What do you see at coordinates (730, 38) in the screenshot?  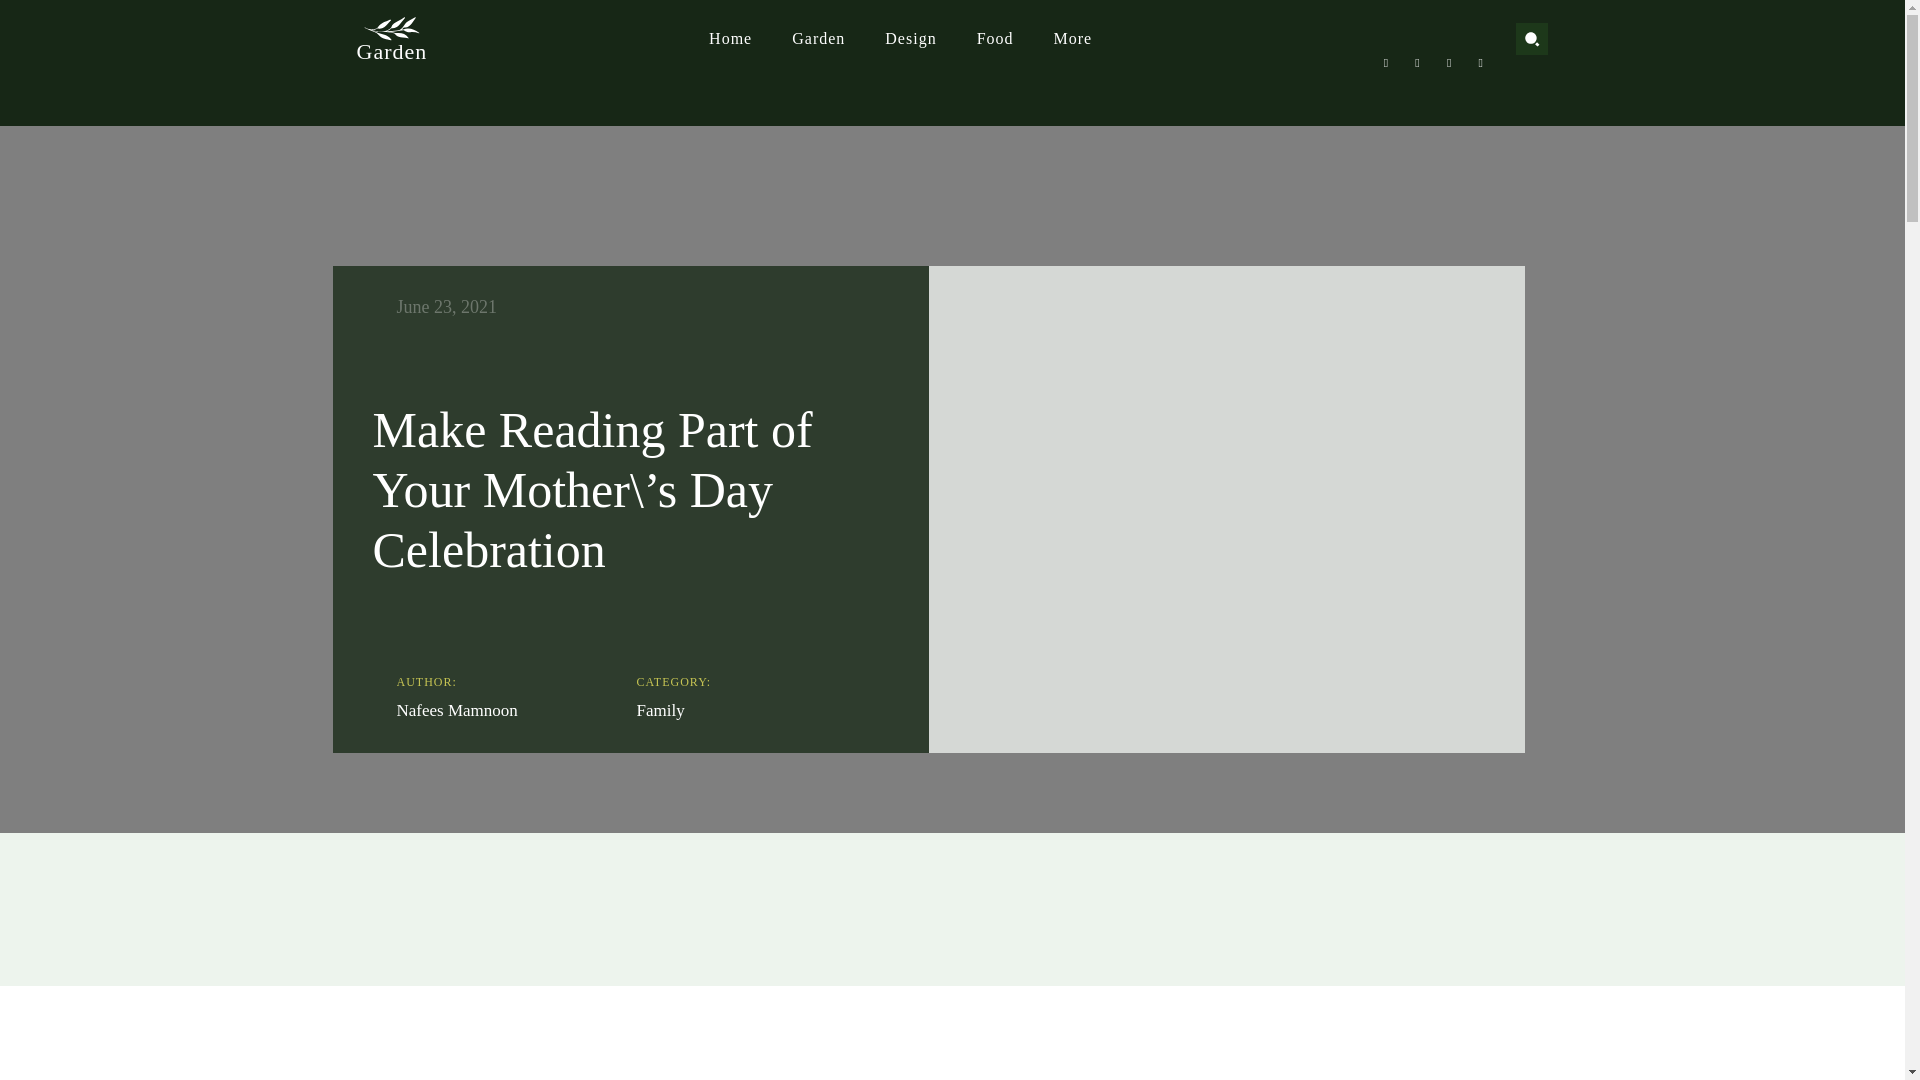 I see `Home` at bounding box center [730, 38].